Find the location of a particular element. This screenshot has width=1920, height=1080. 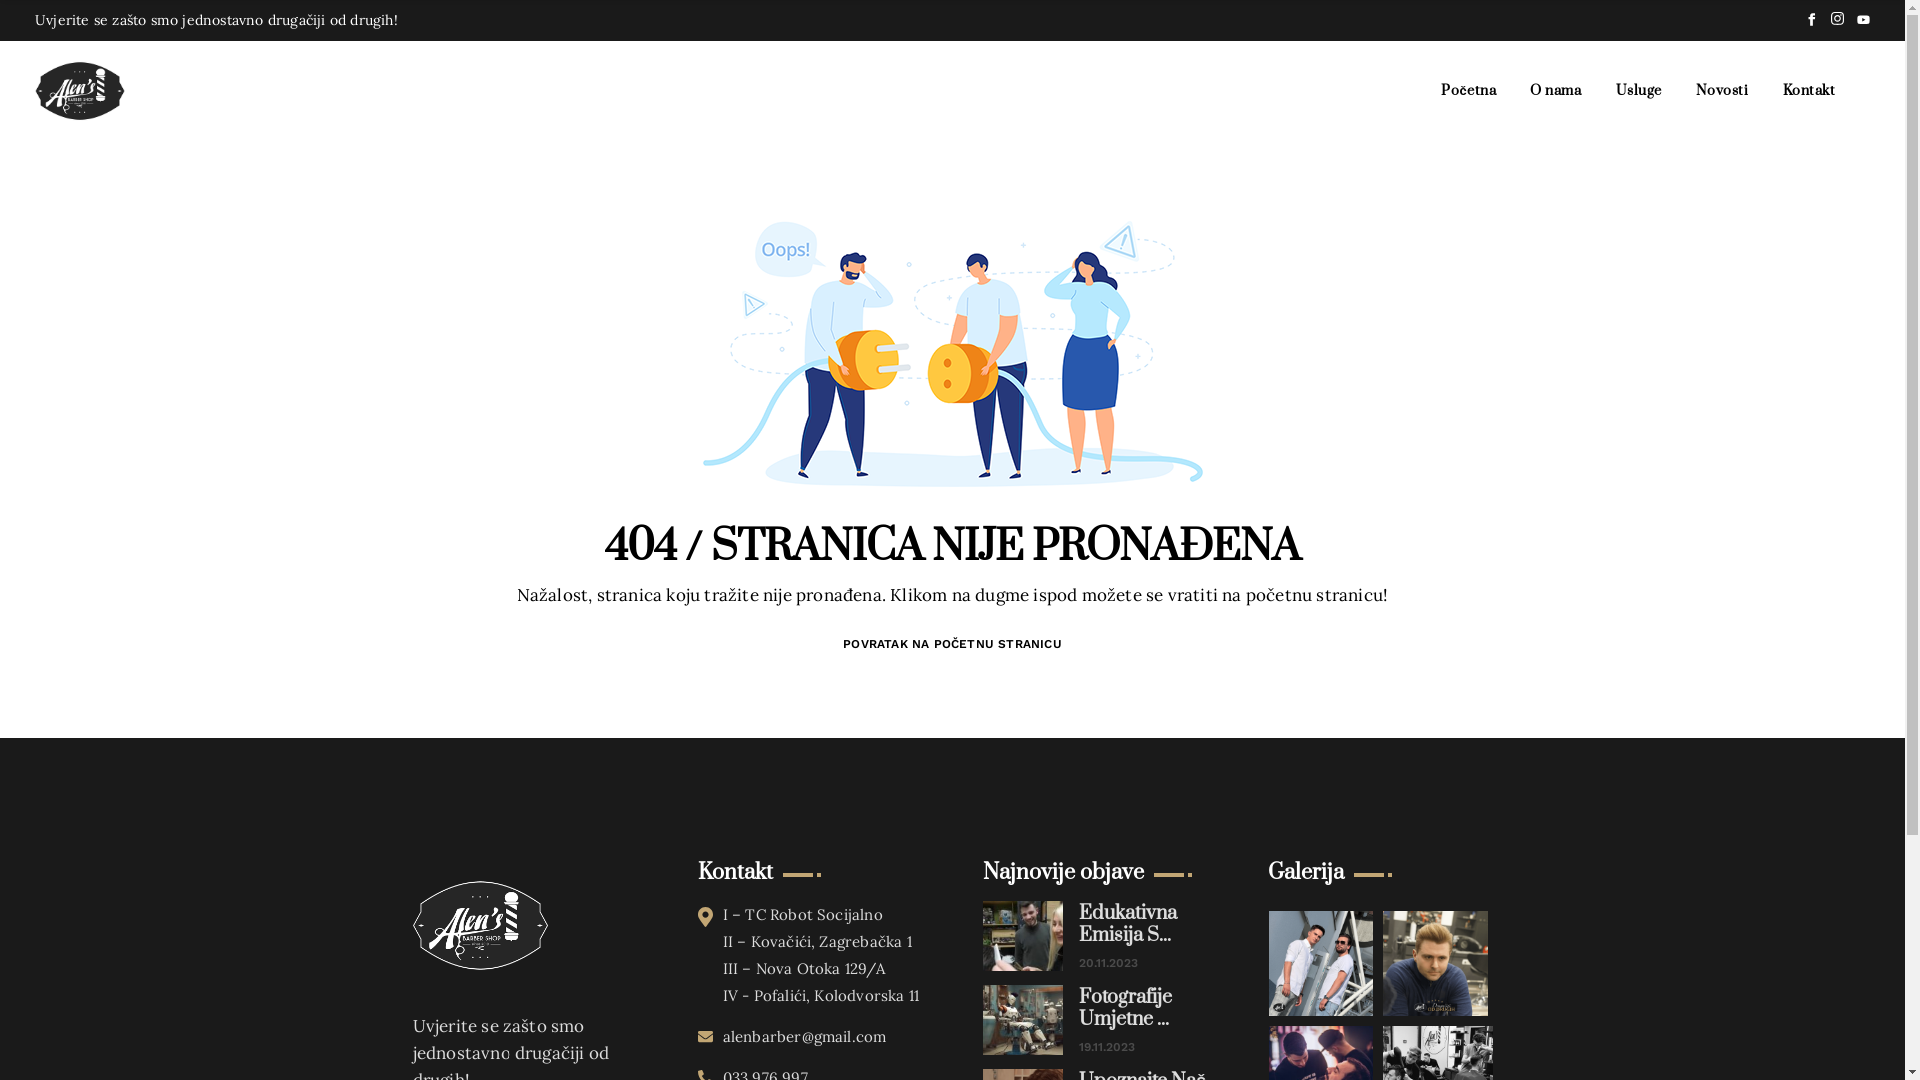

Kontakt is located at coordinates (1810, 91).